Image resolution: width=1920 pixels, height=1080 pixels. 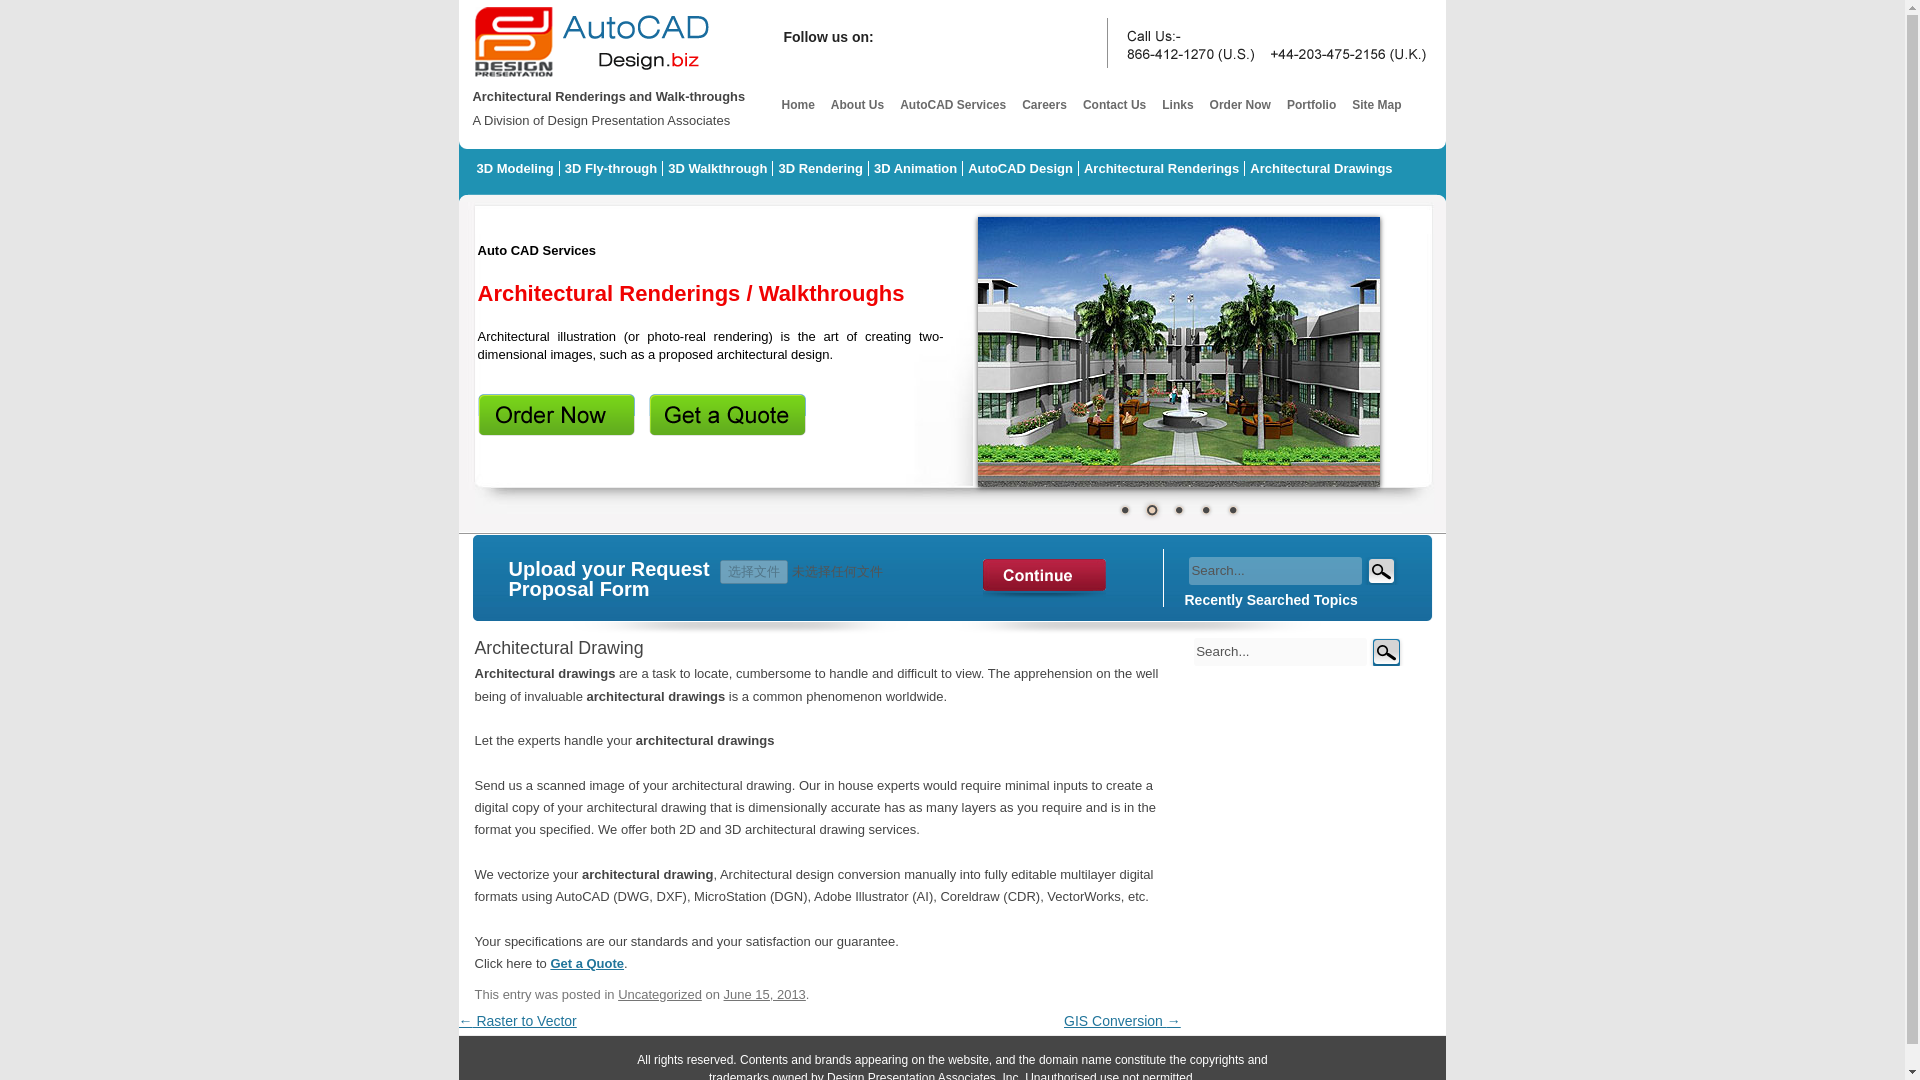 I want to click on 3D Rendering, so click(x=821, y=168).